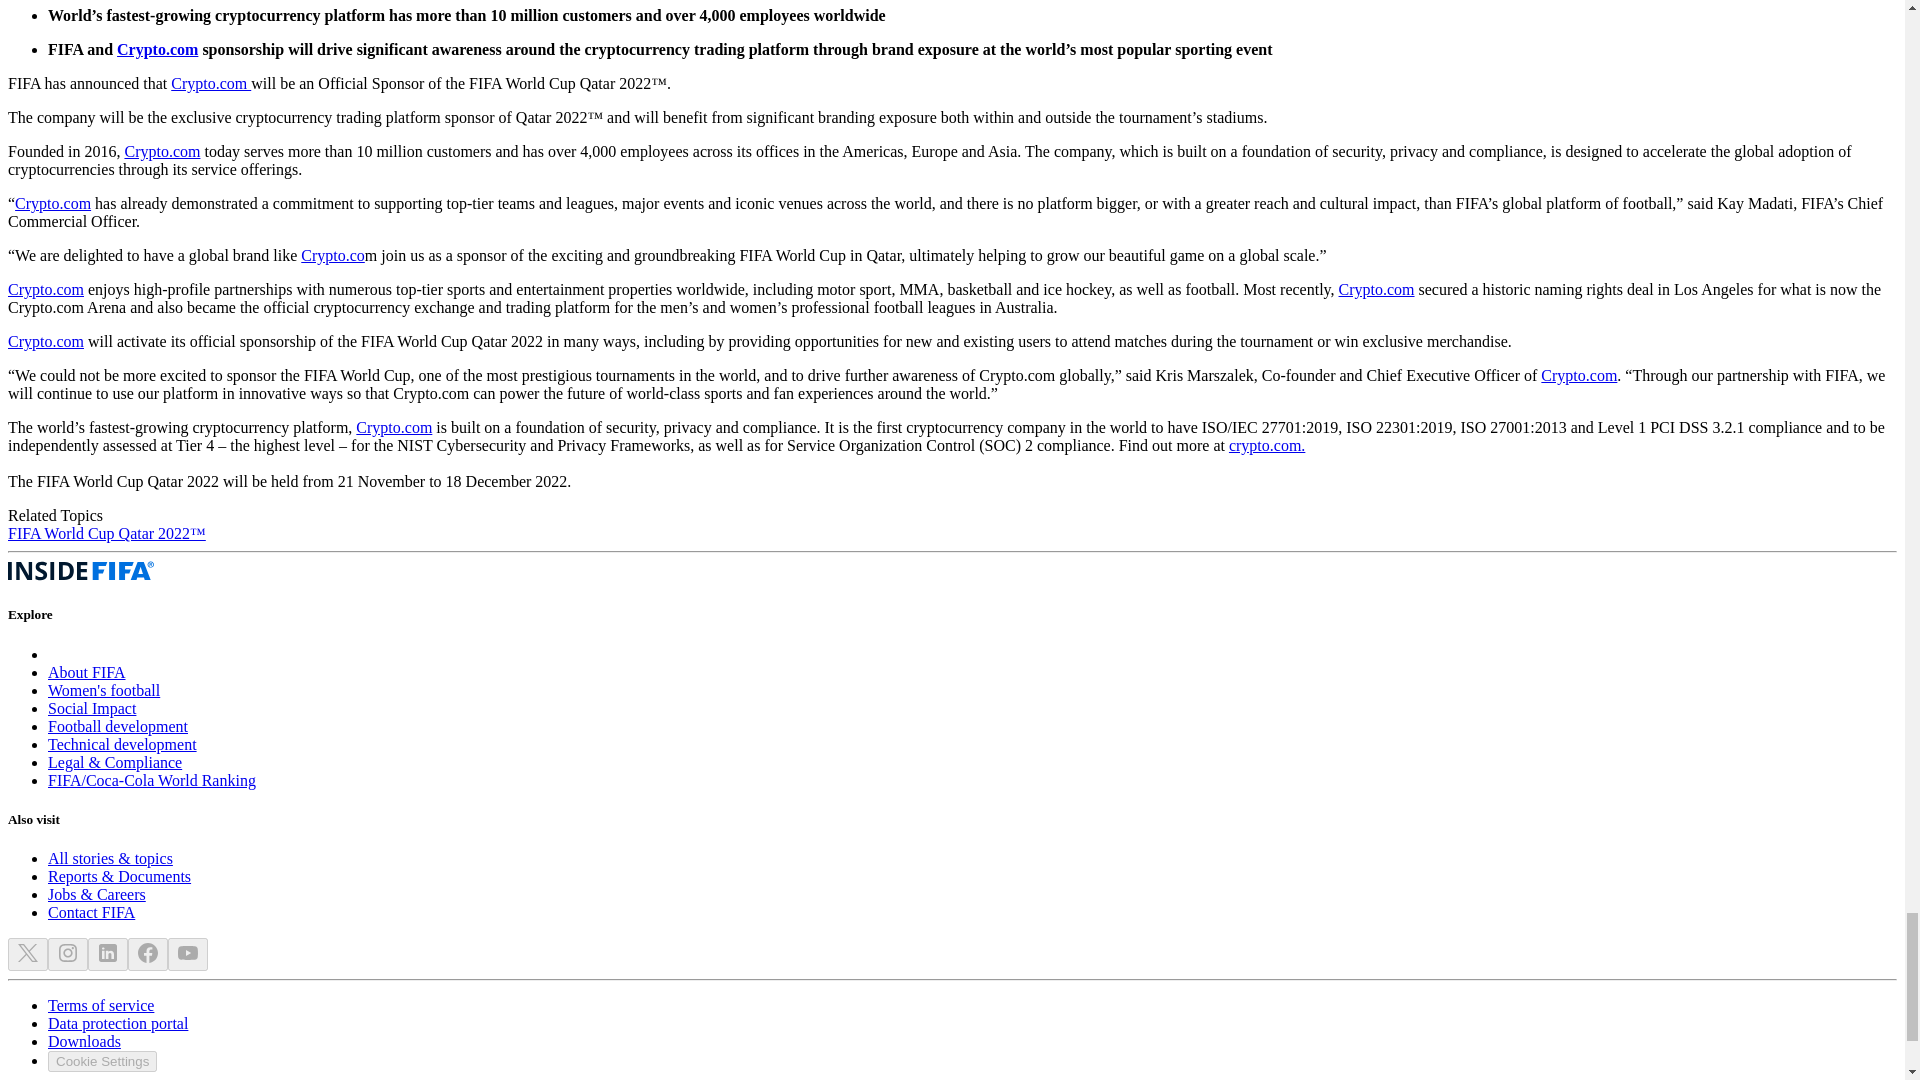  I want to click on Crypto.com, so click(394, 428).